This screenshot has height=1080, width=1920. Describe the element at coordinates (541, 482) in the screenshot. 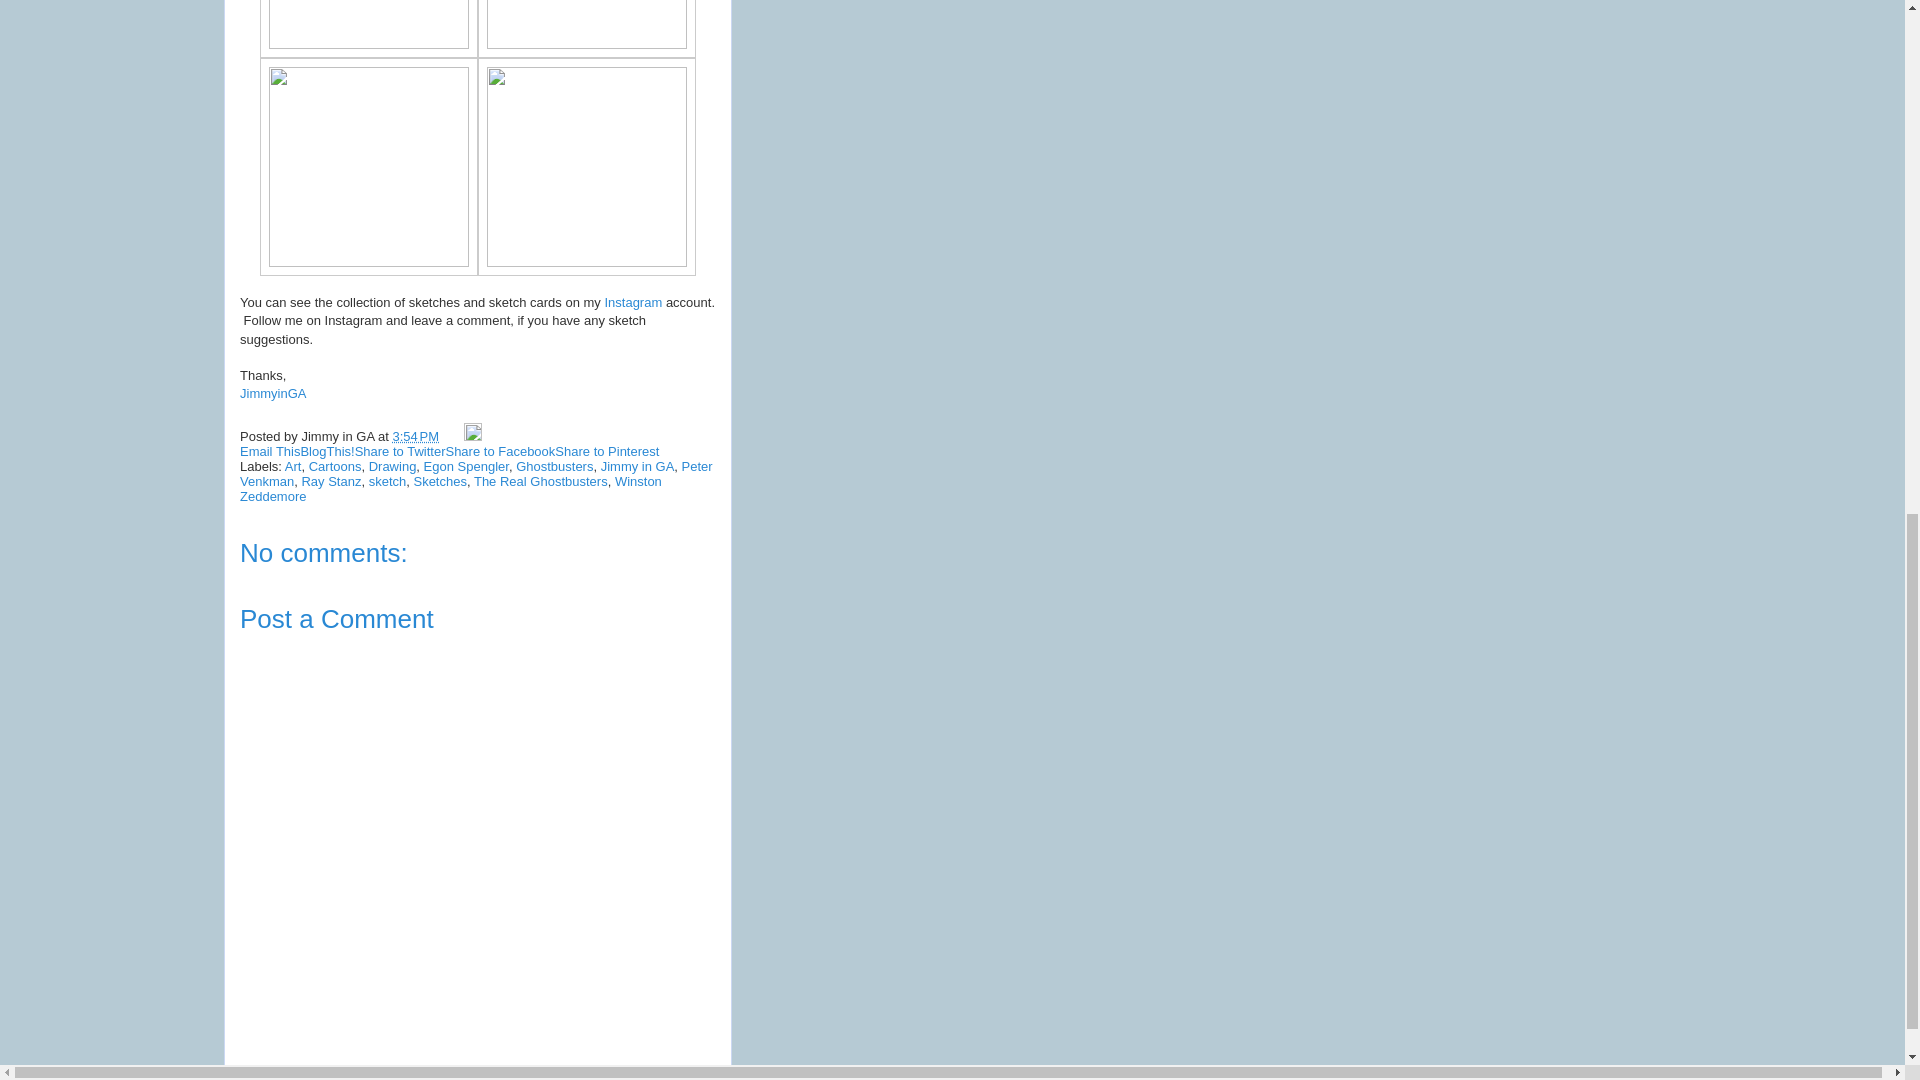

I see `The Real Ghostbusters` at that location.